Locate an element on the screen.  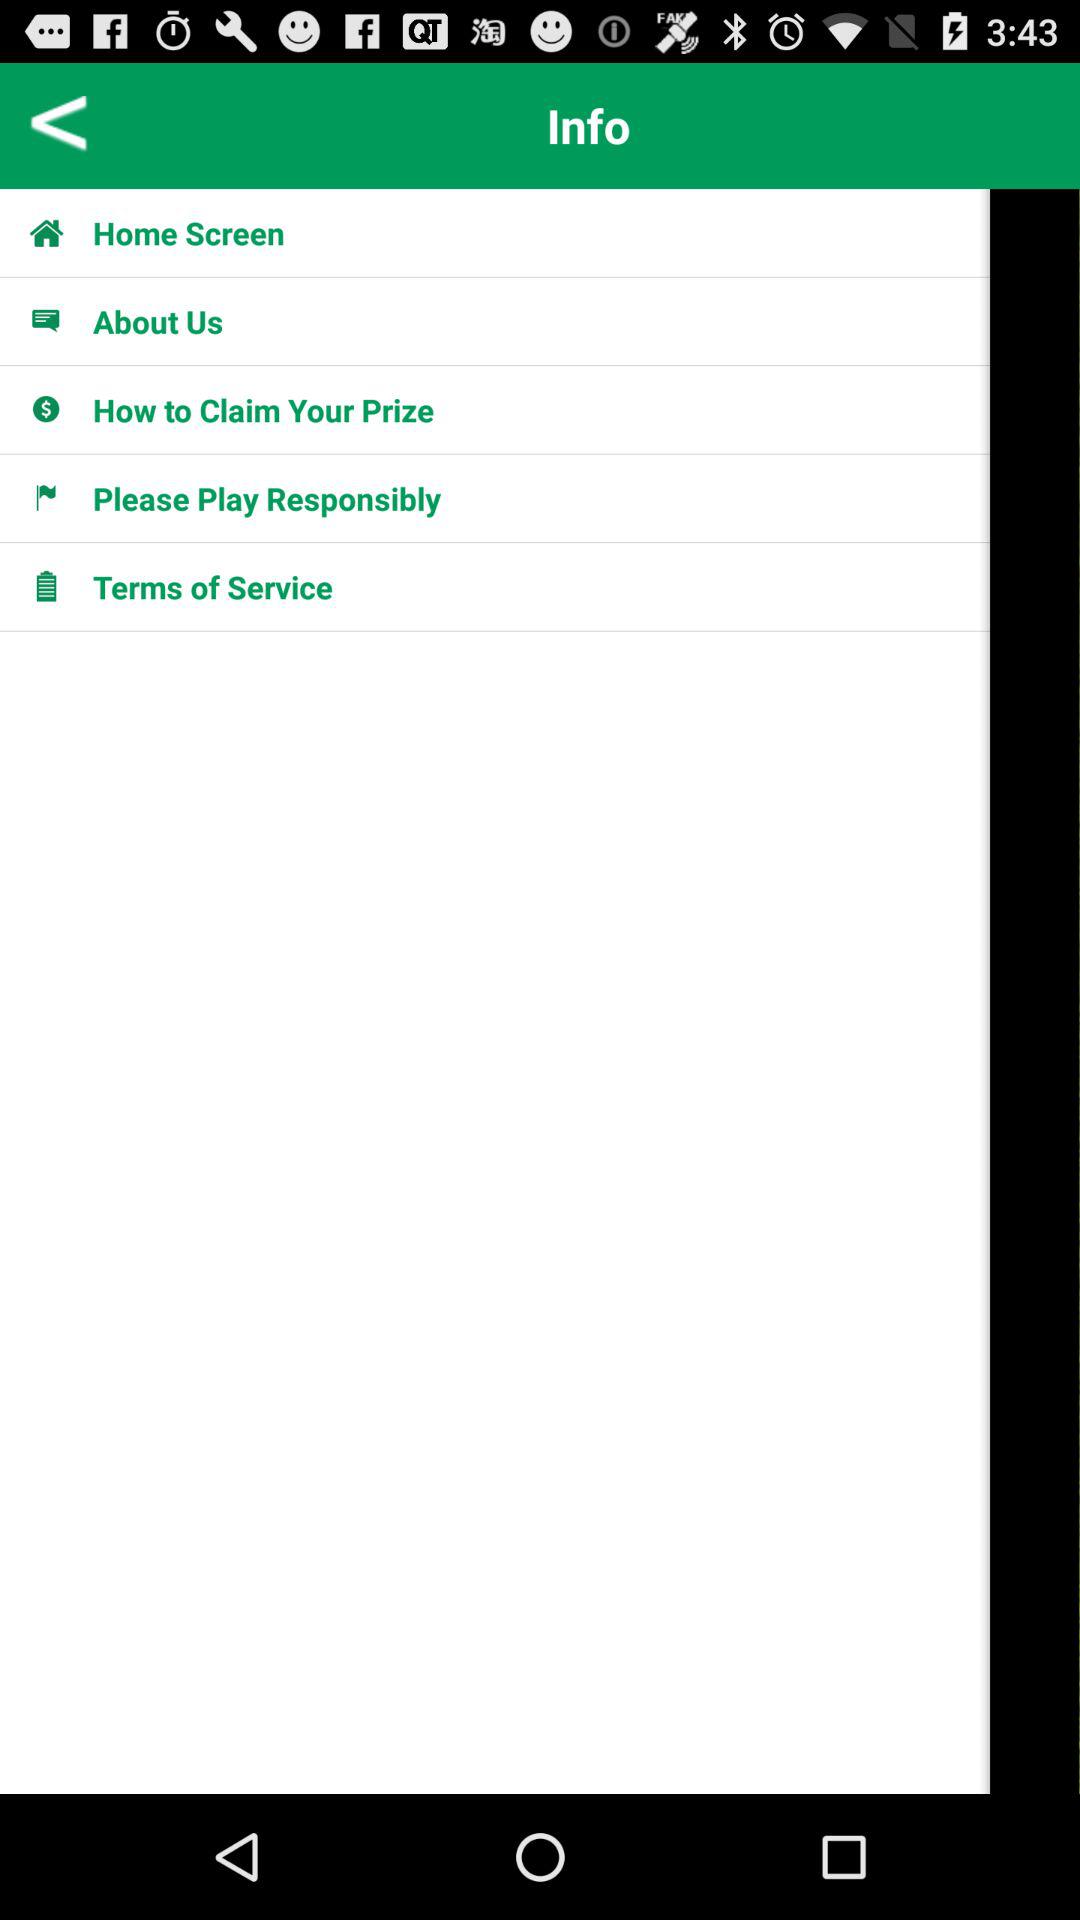
scroll to the about us icon is located at coordinates (158, 321).